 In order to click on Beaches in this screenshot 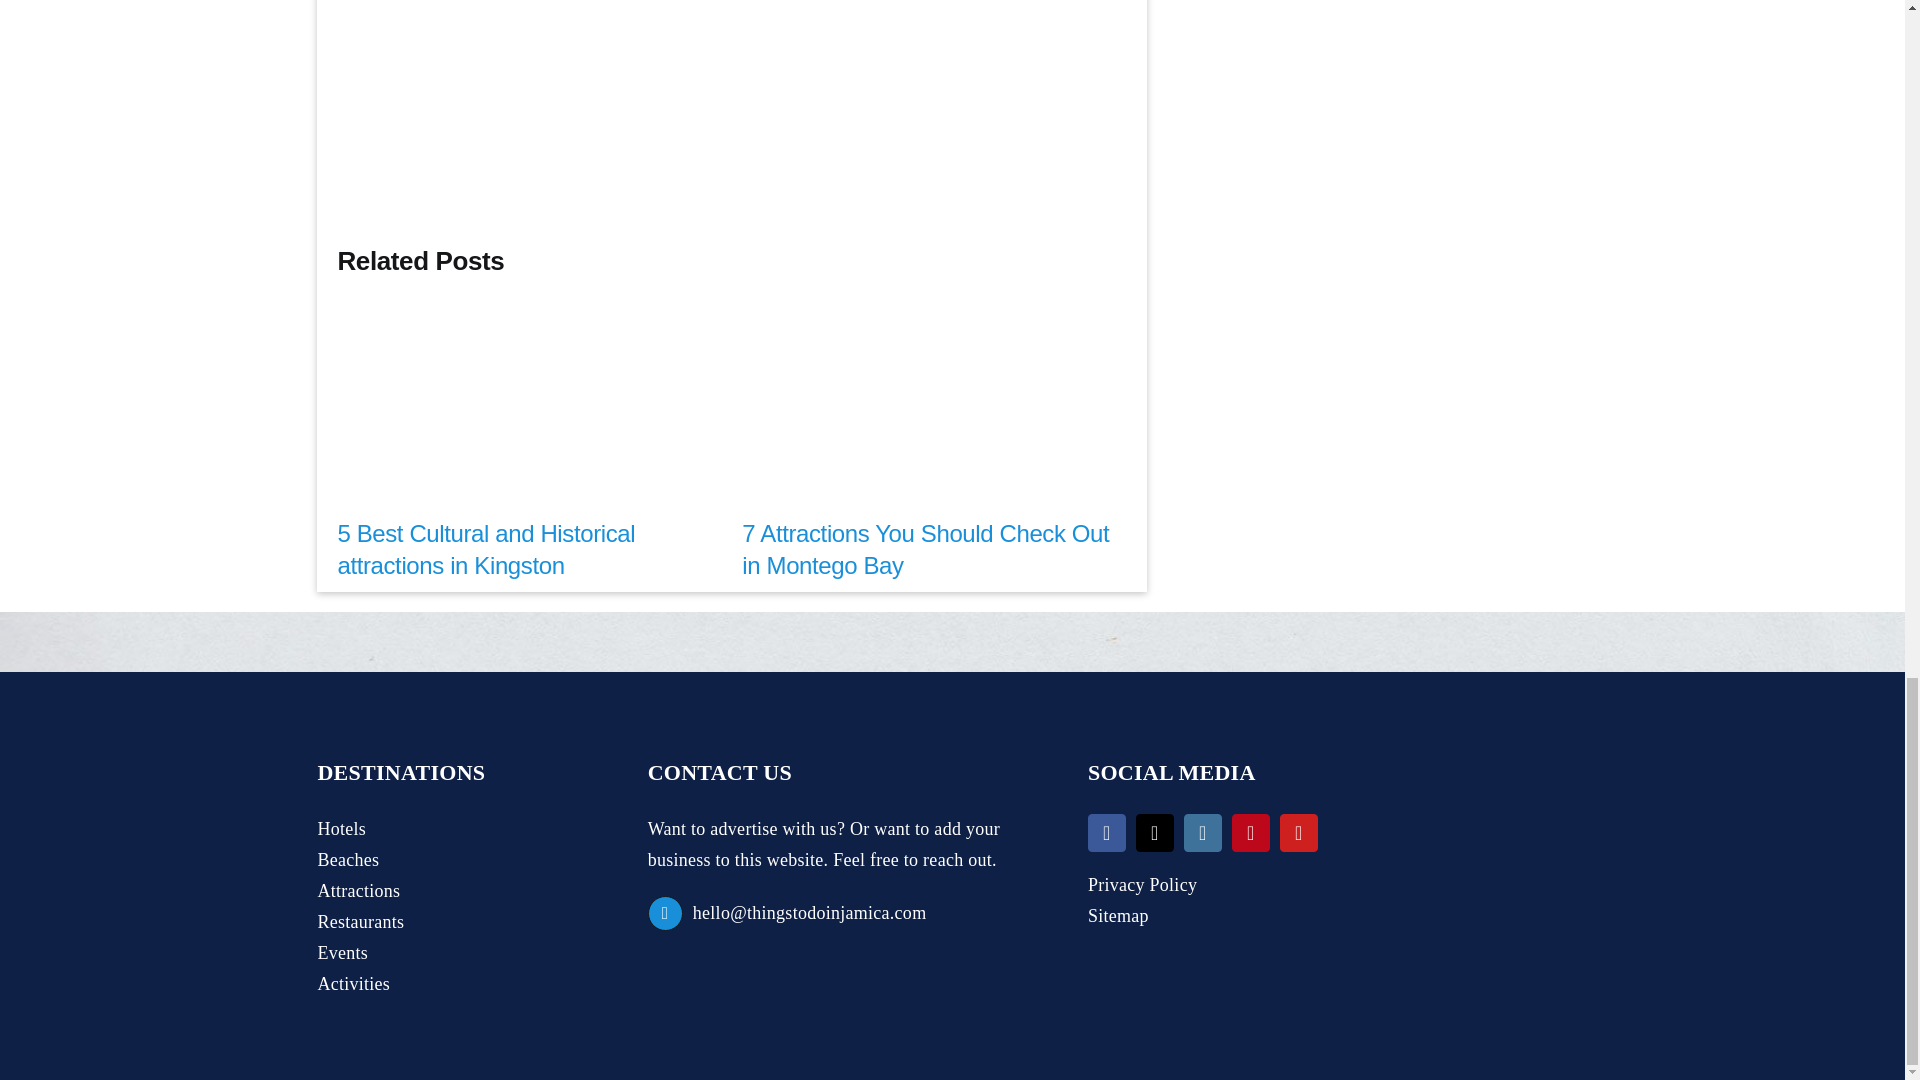, I will do `click(456, 860)`.